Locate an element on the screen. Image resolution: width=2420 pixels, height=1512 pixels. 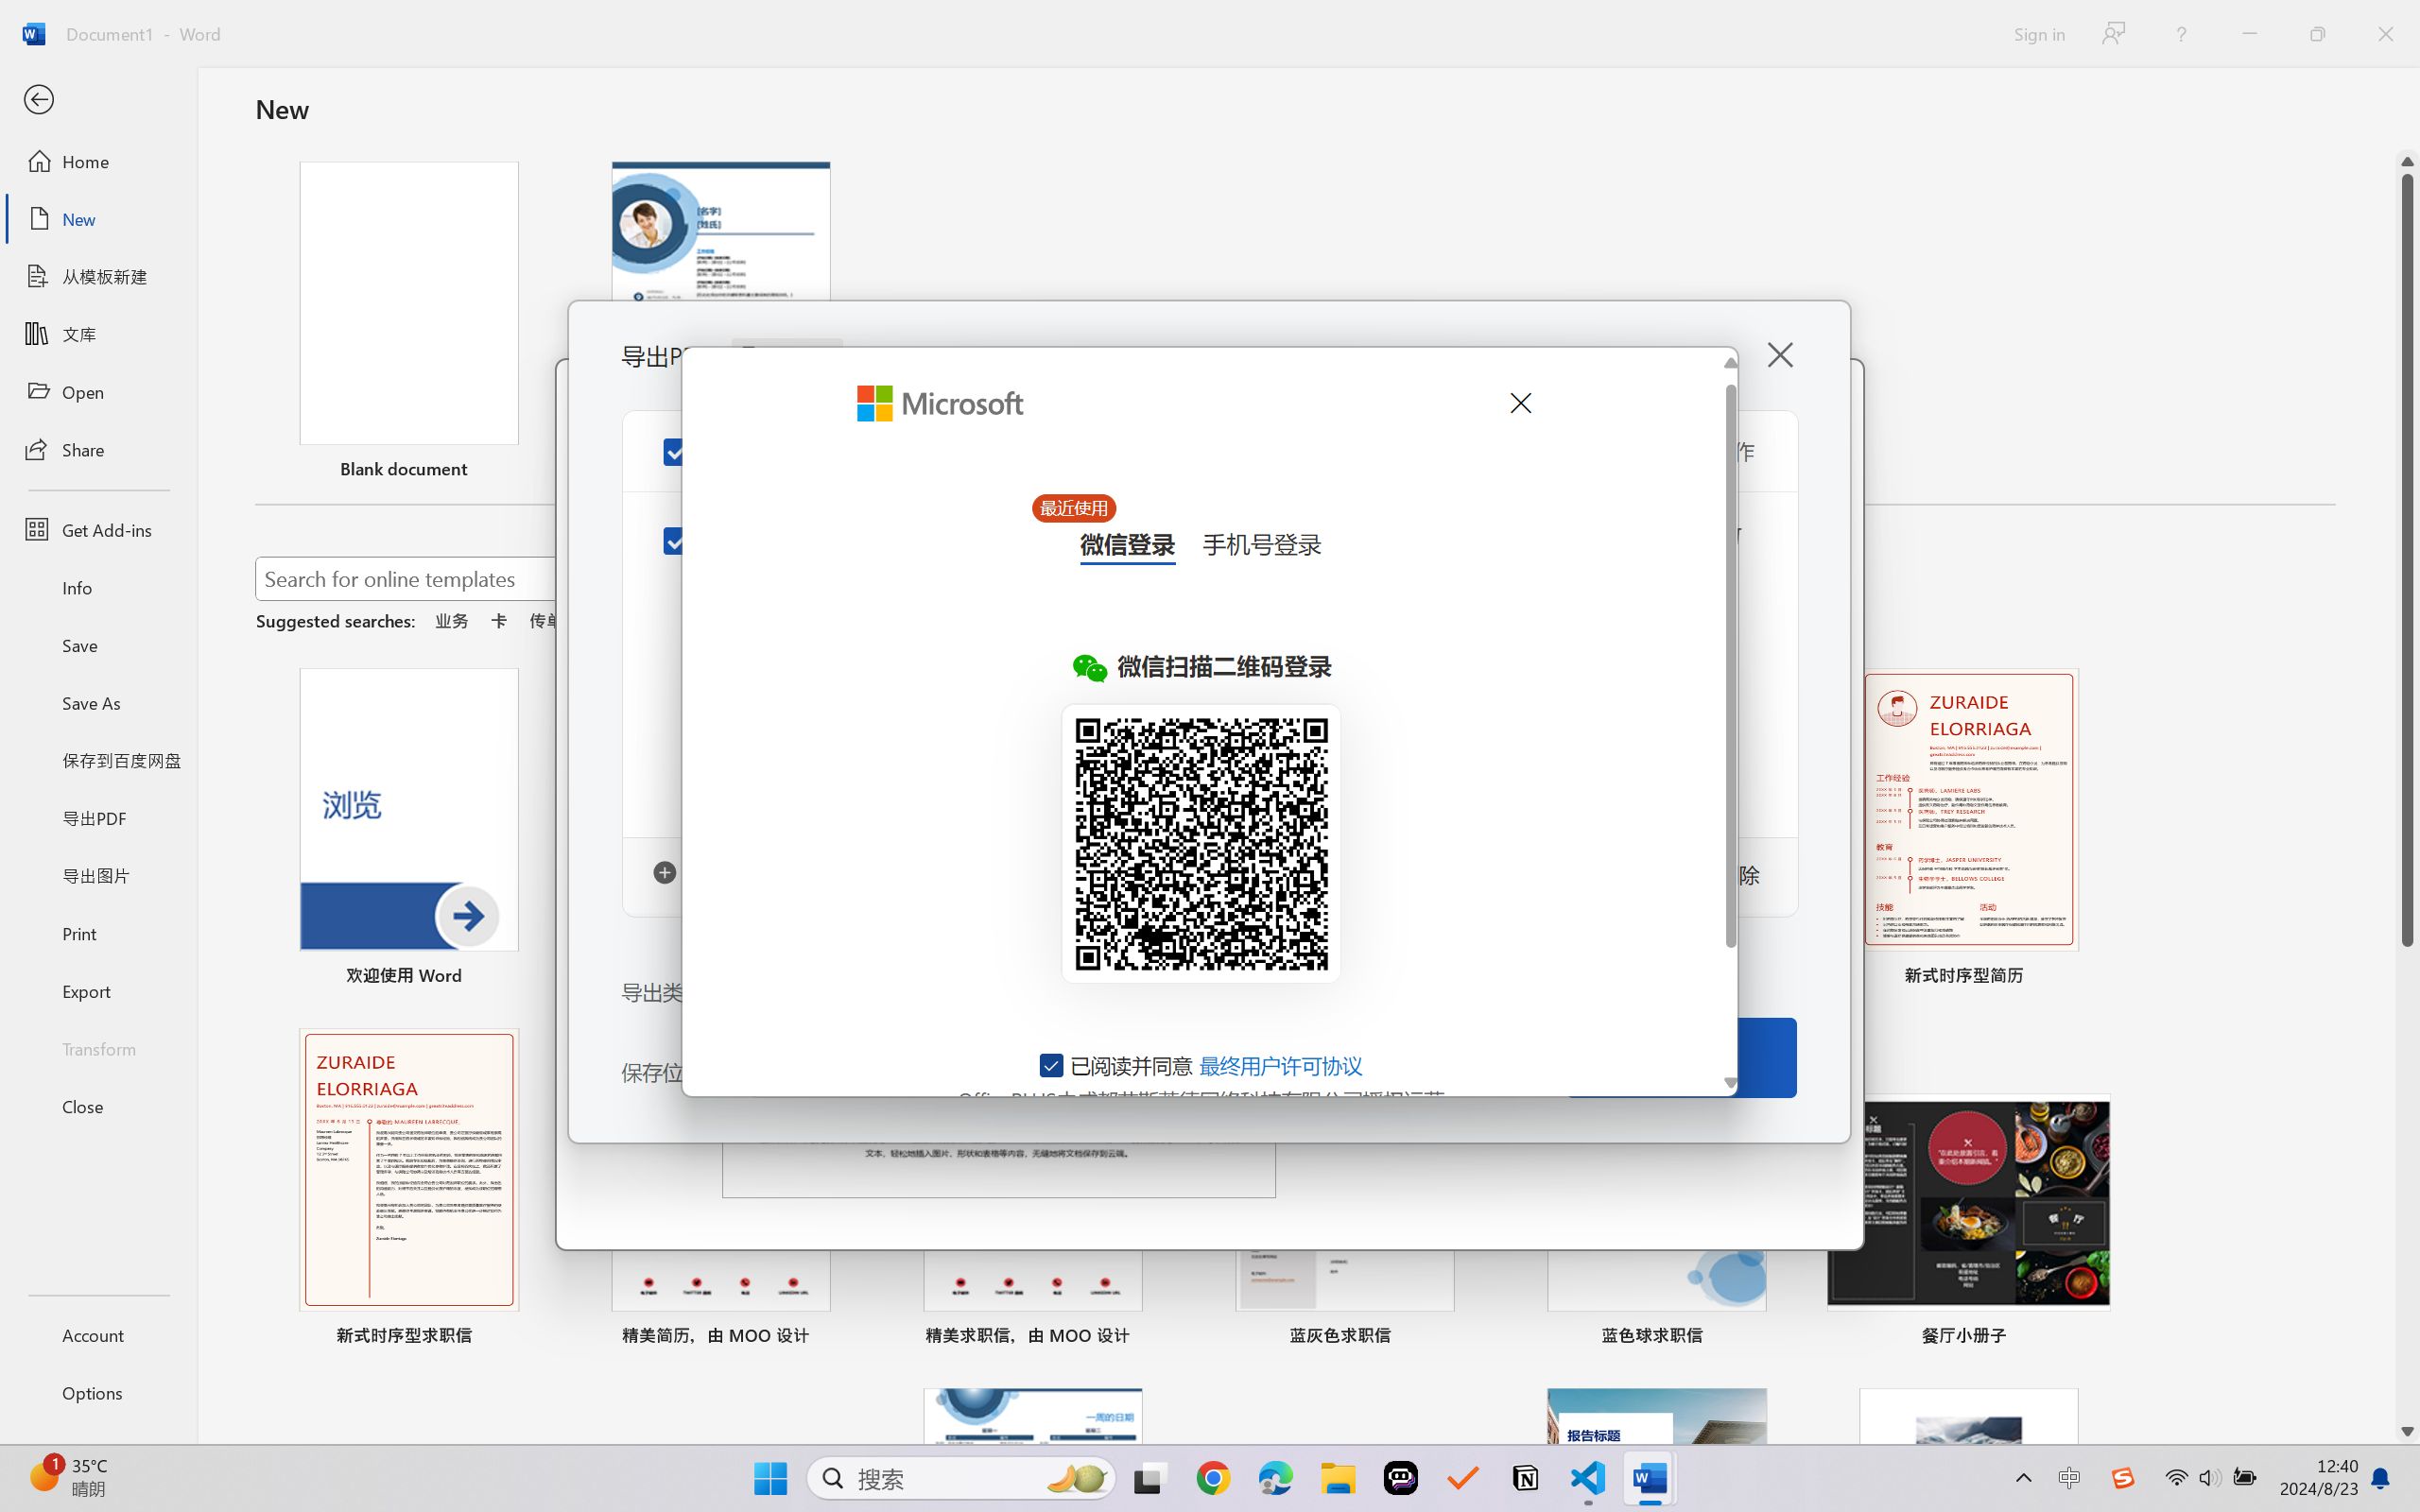
Line down is located at coordinates (2408, 1432).